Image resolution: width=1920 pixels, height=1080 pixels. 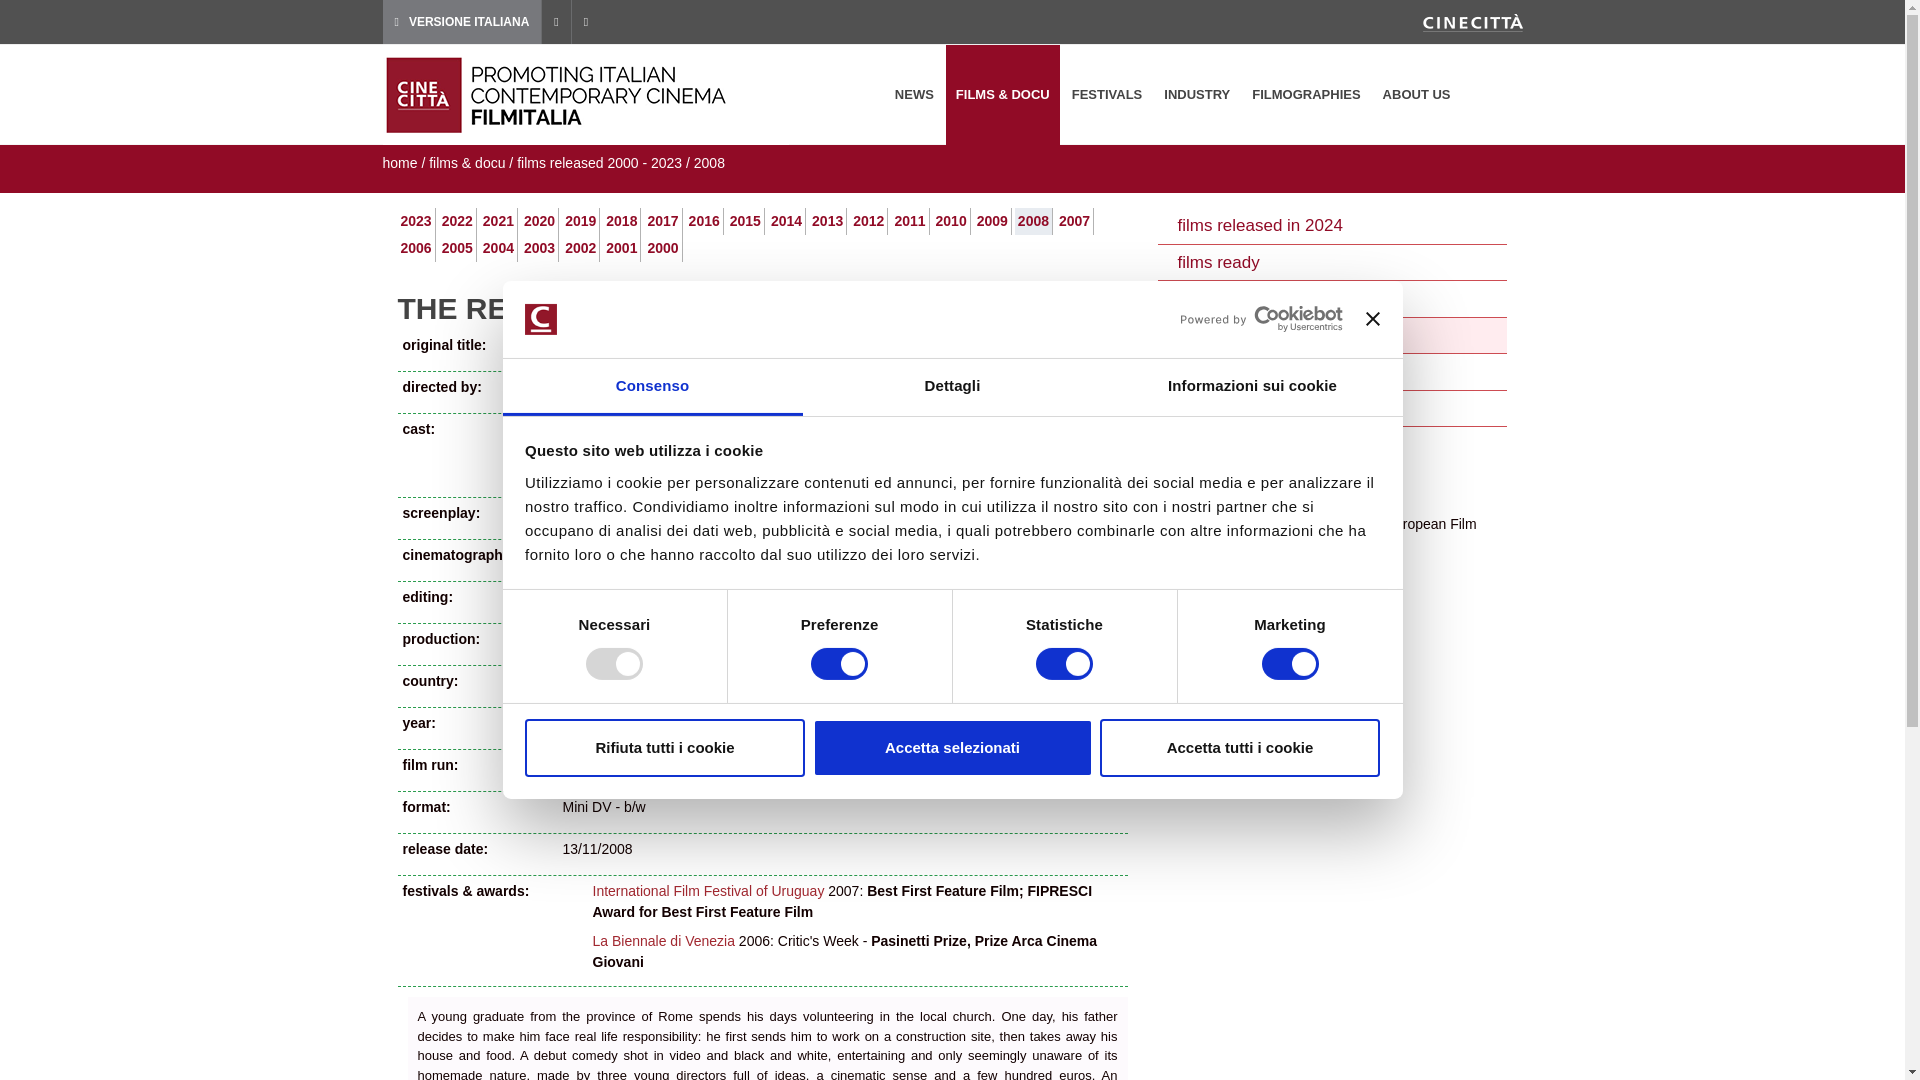 I want to click on Consenso, so click(x=652, y=386).